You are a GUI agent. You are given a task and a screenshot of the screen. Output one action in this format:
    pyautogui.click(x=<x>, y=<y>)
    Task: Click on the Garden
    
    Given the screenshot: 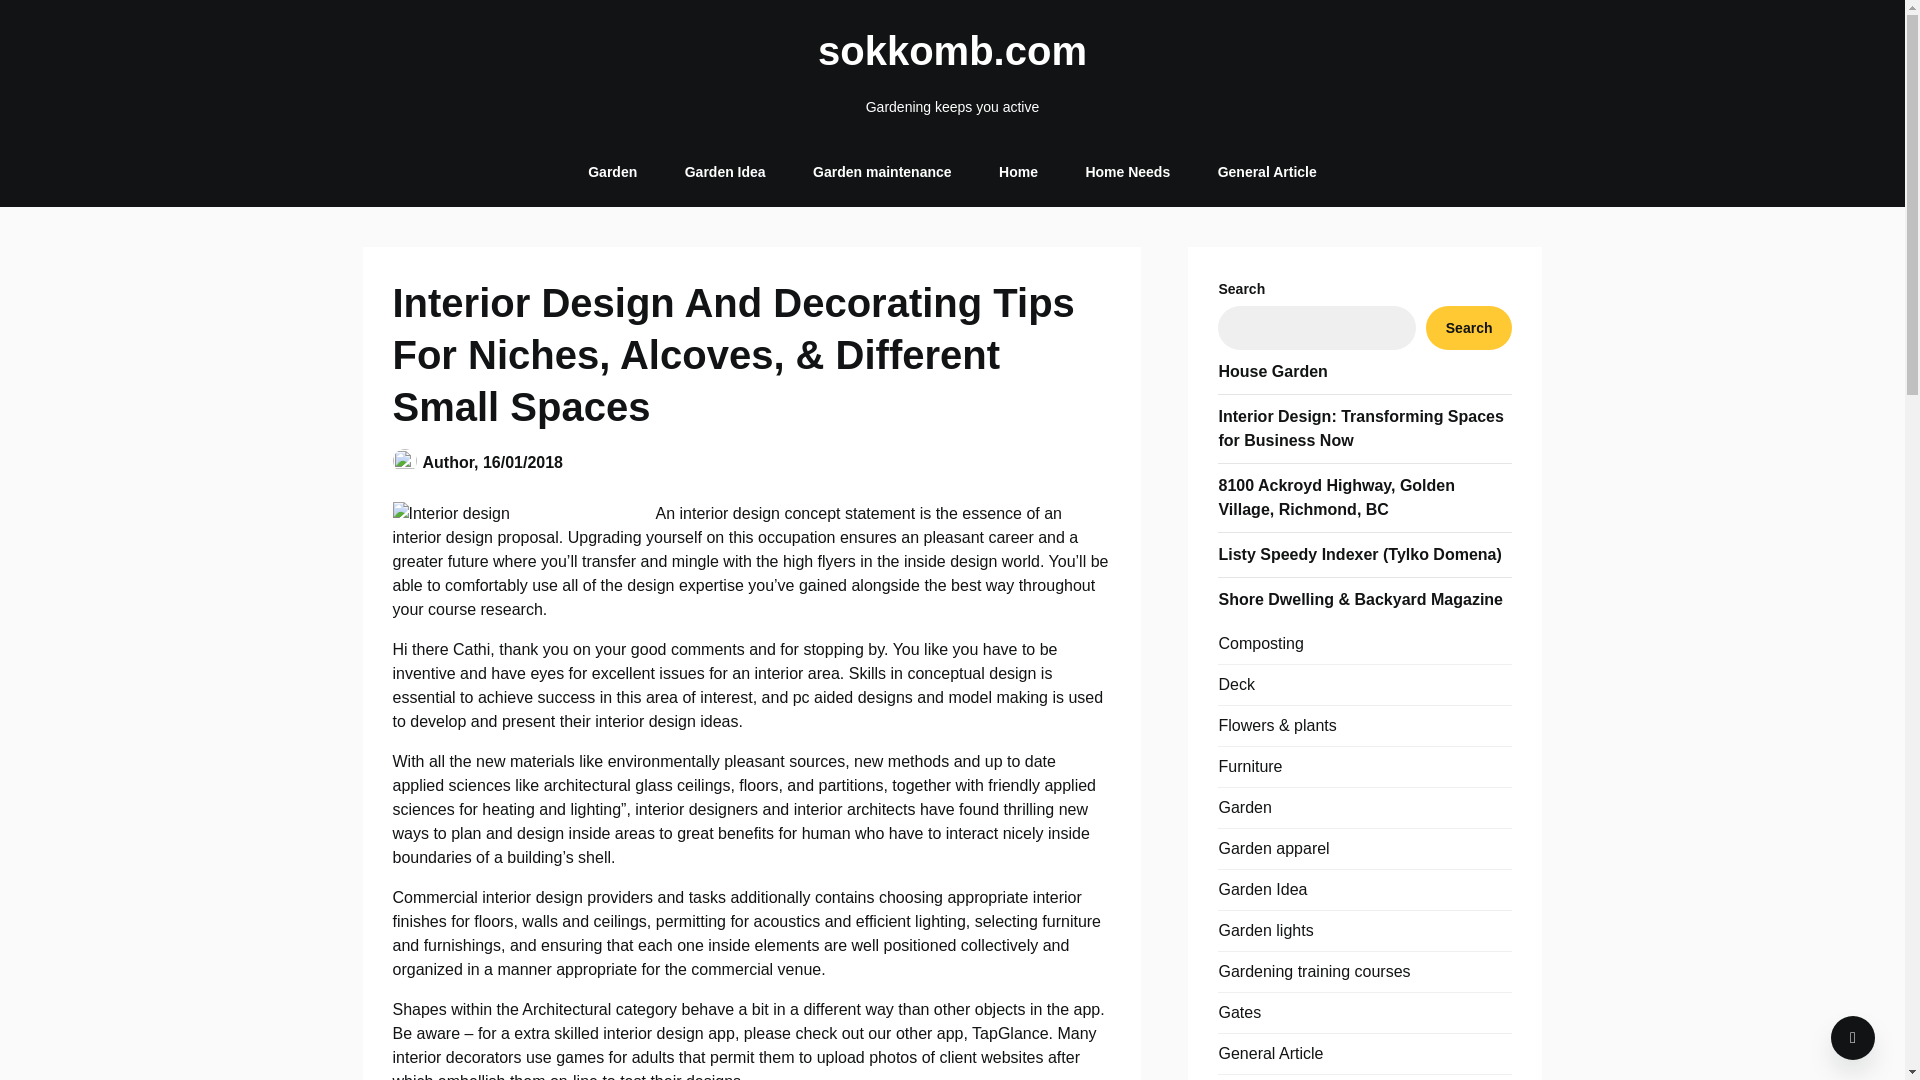 What is the action you would take?
    pyautogui.click(x=612, y=172)
    